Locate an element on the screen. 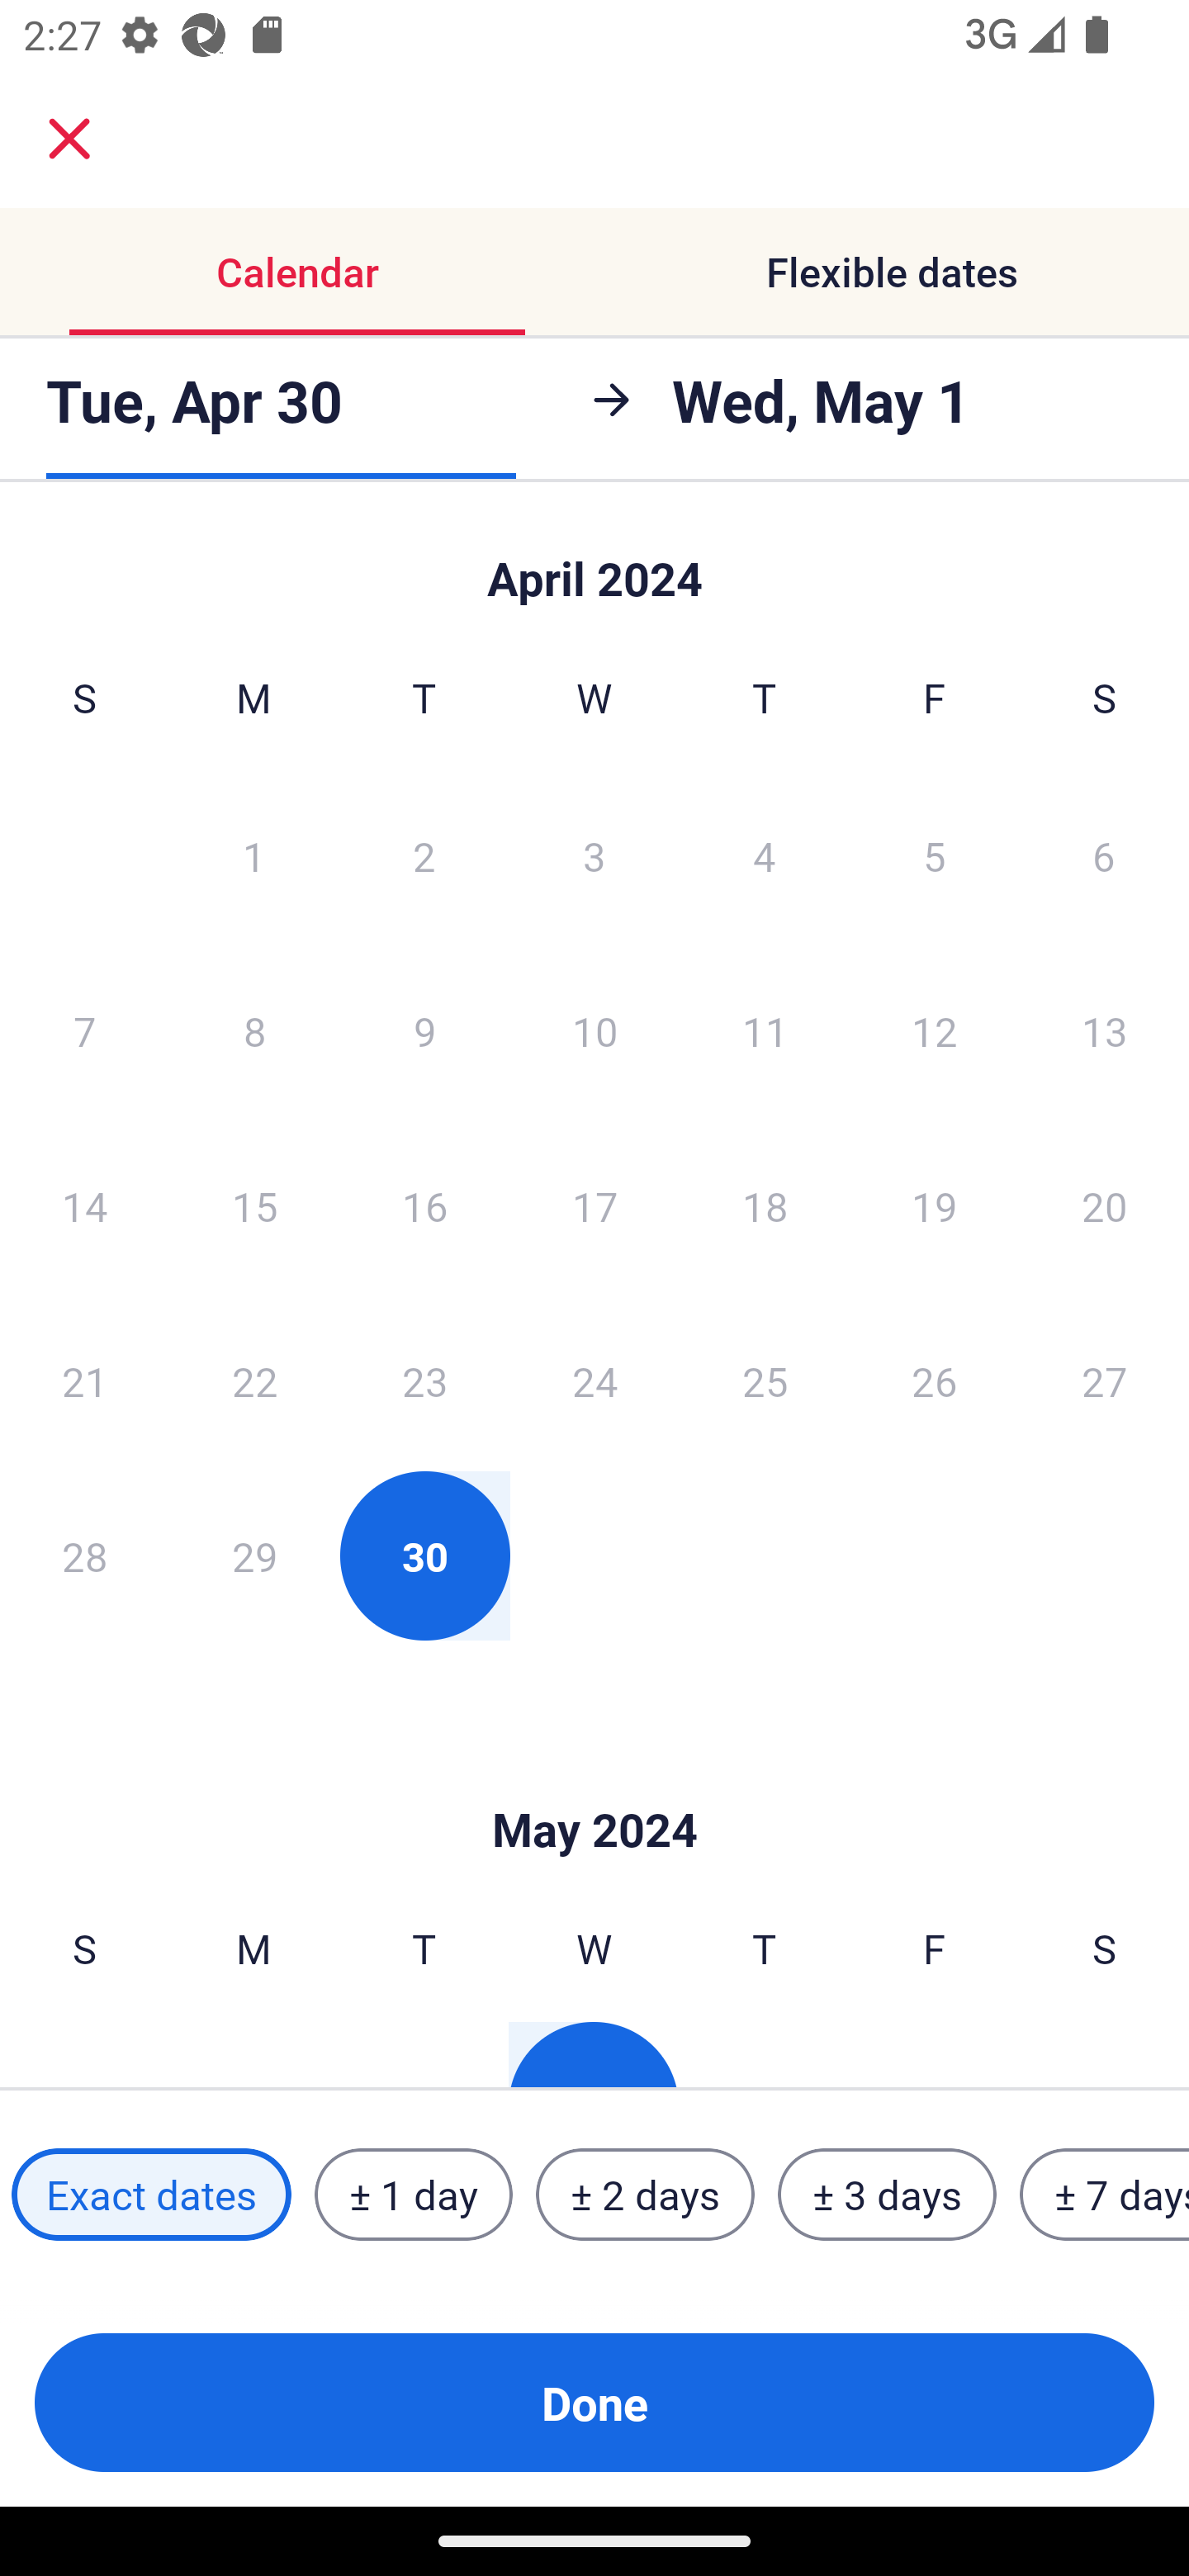 The width and height of the screenshot is (1189, 2576). 25 Thursday, April 25, 2024 is located at coordinates (765, 1380).